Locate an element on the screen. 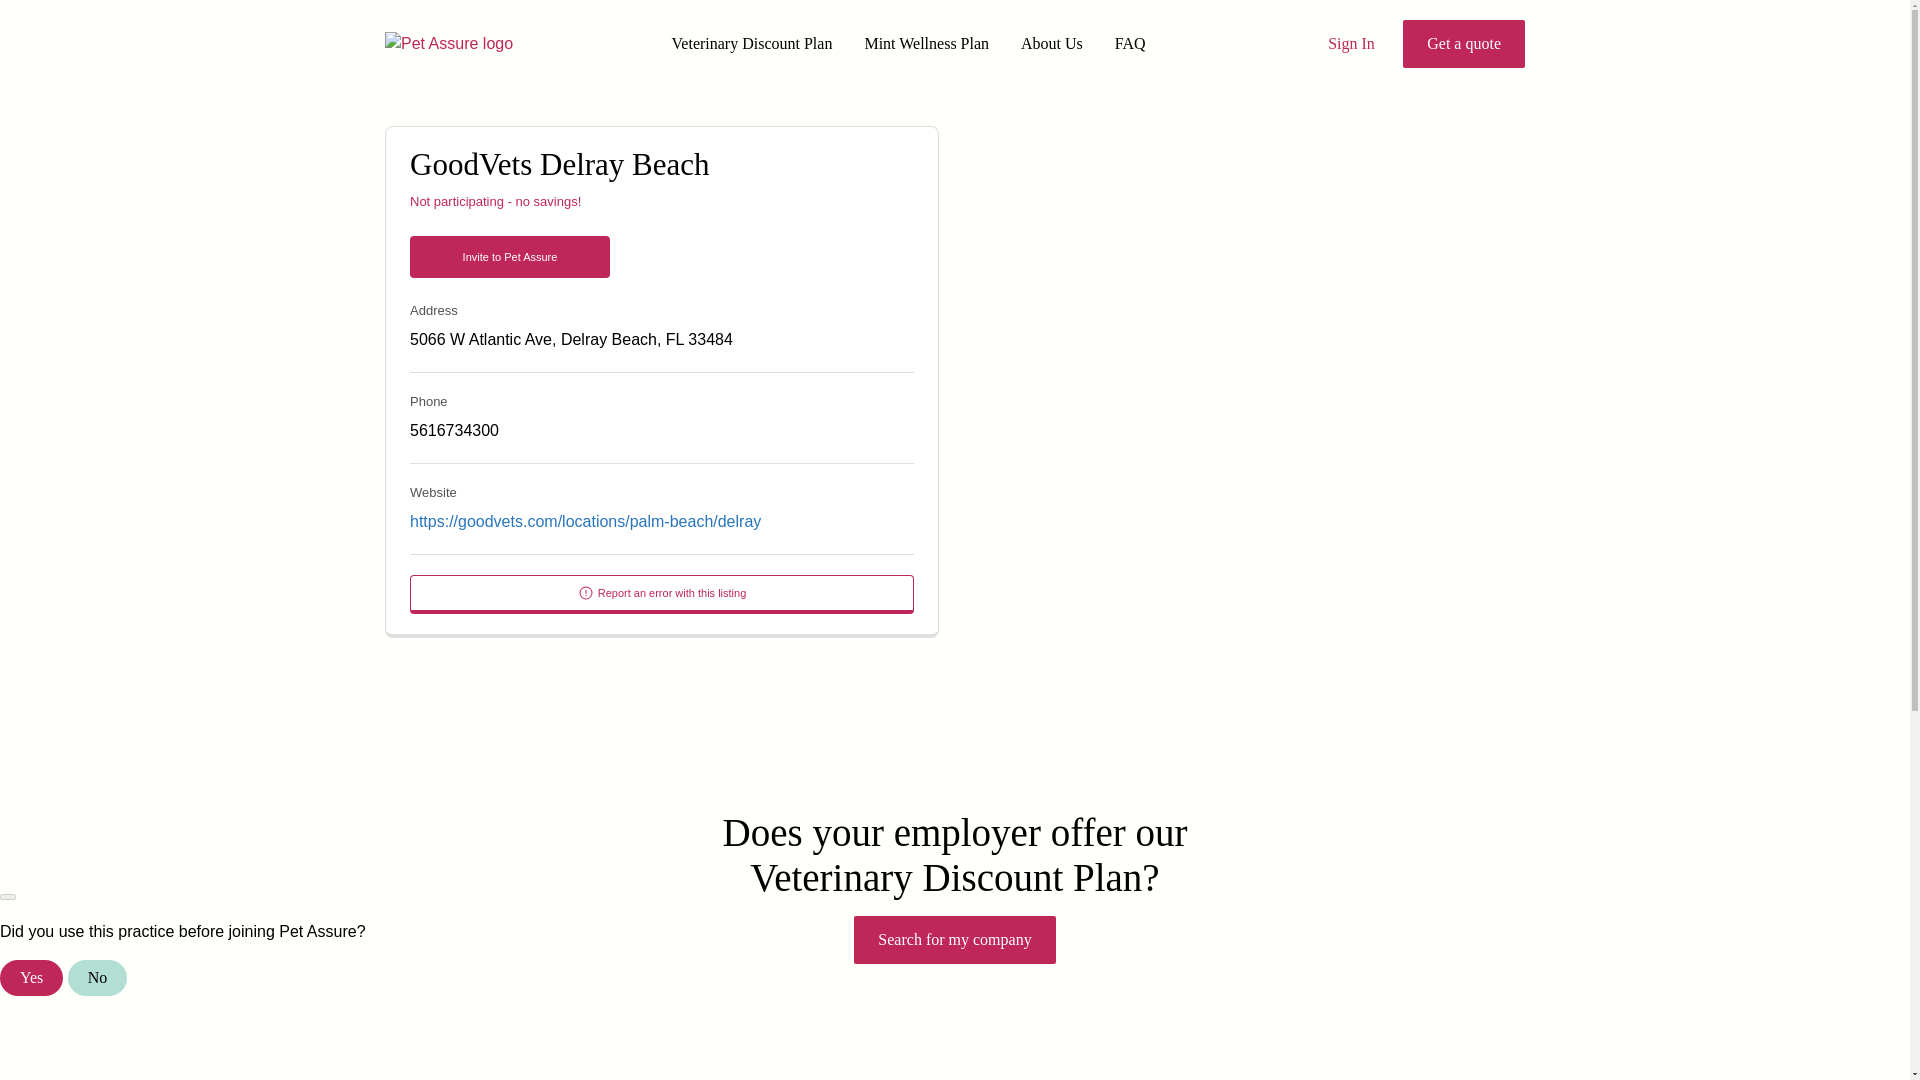  Sign In is located at coordinates (1351, 44).